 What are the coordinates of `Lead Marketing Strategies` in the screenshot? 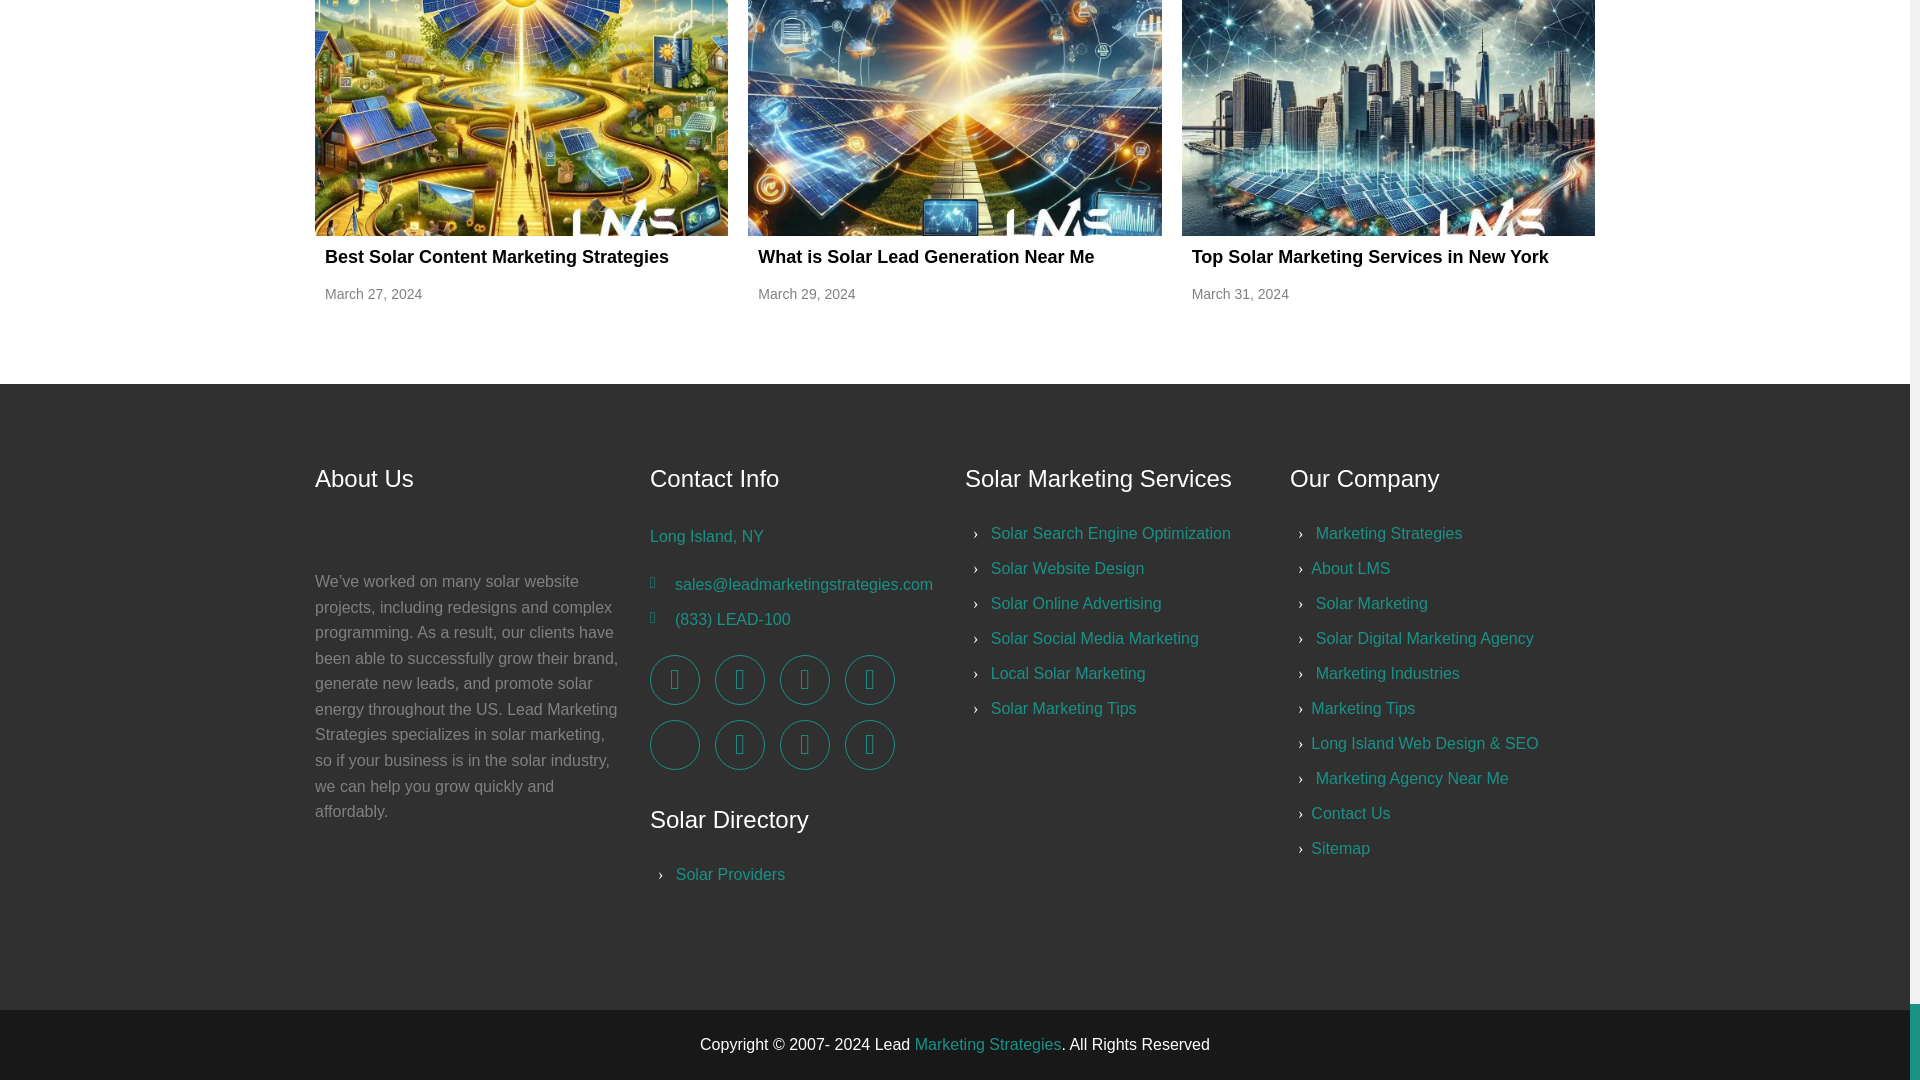 It's located at (869, 679).